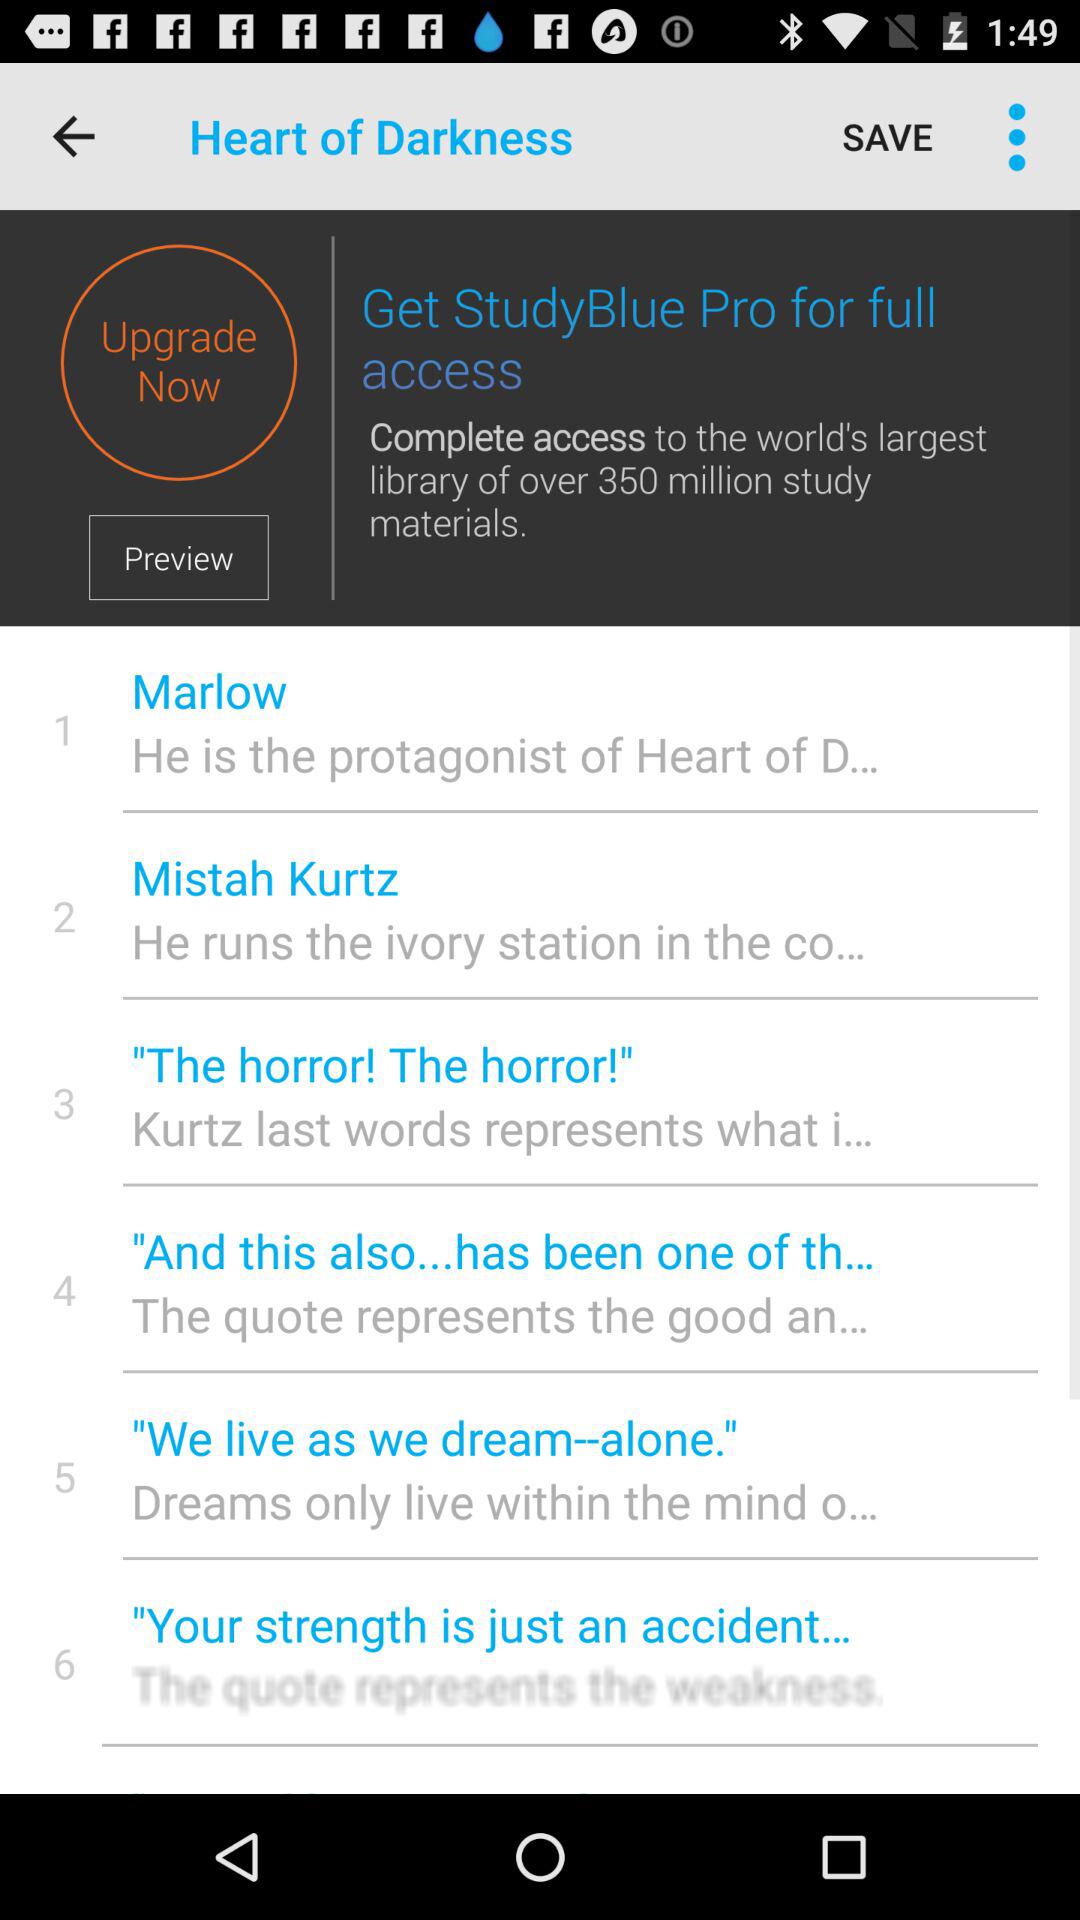  Describe the element at coordinates (506, 1250) in the screenshot. I see `tap icon above the quote represents` at that location.